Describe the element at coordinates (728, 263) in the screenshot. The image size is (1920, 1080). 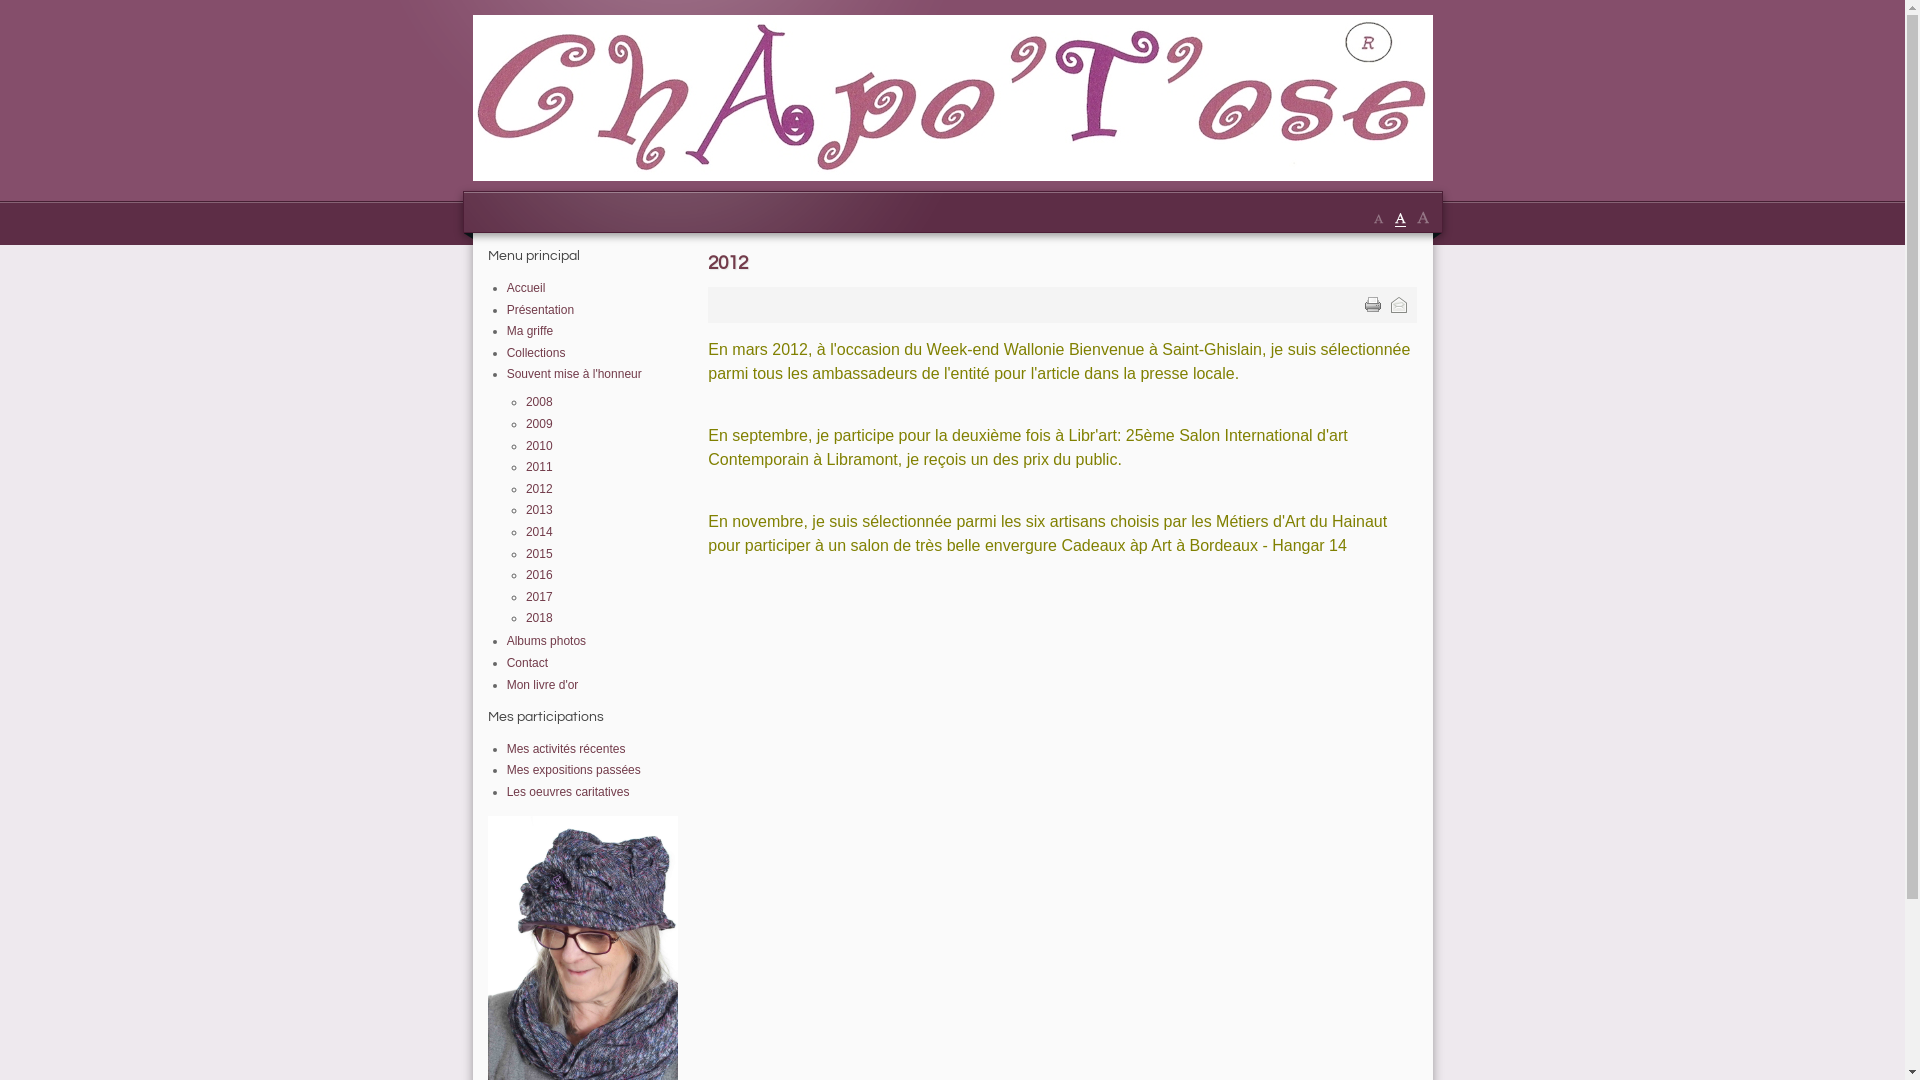
I see `2012` at that location.